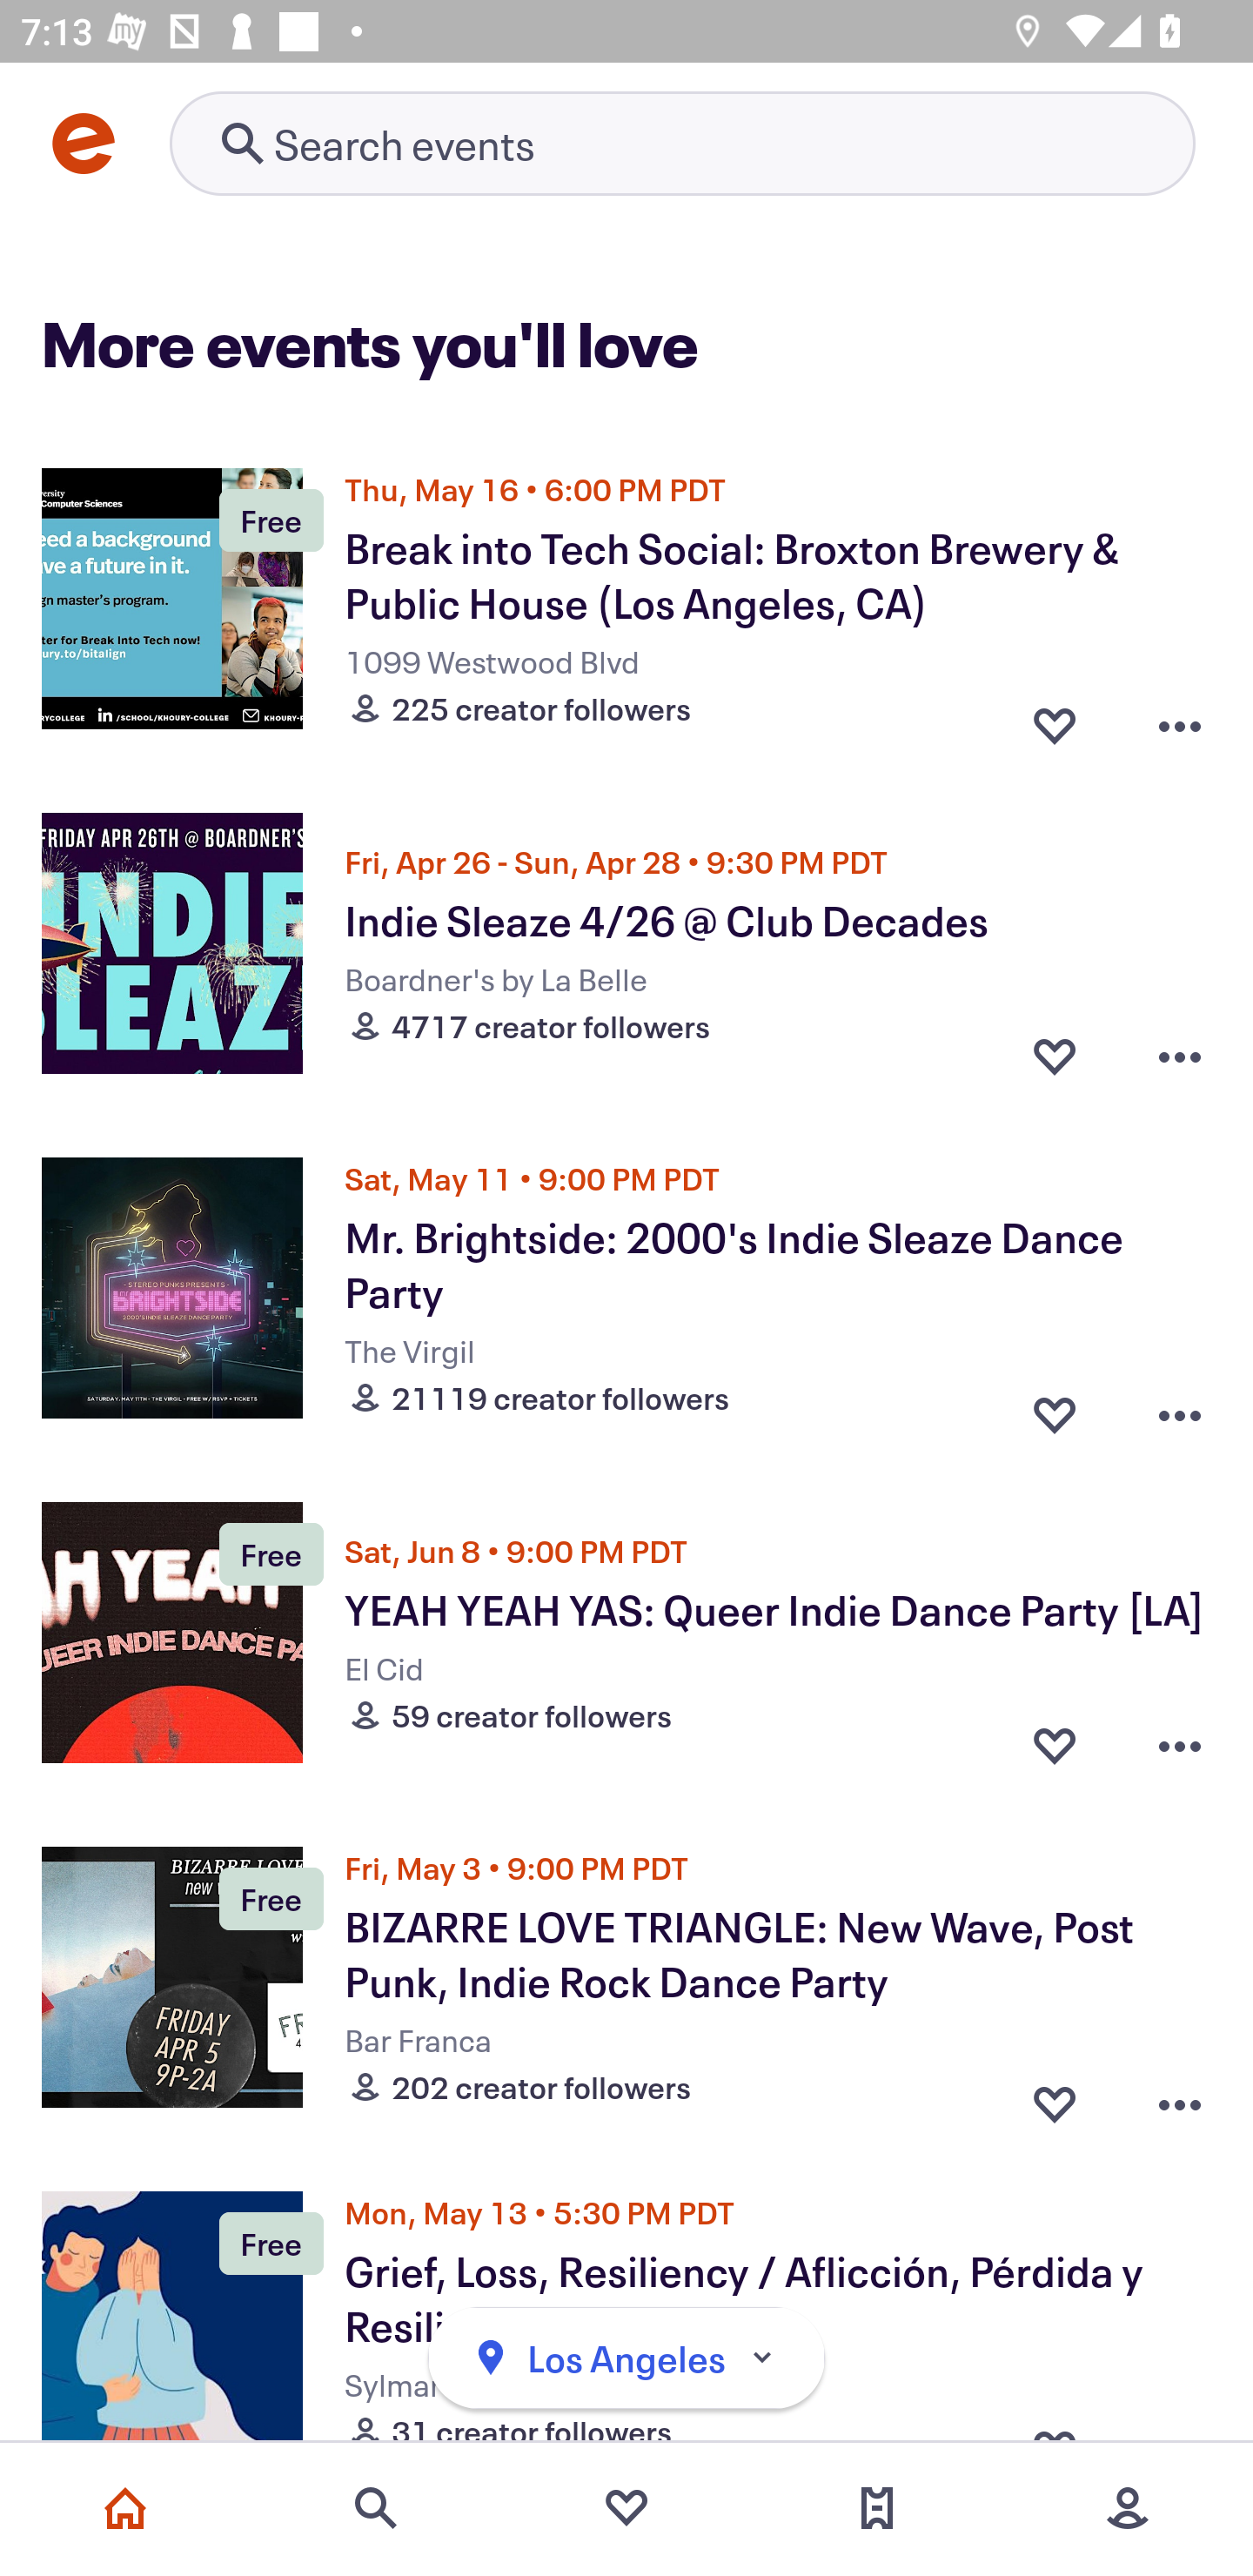 Image resolution: width=1253 pixels, height=2576 pixels. Describe the element at coordinates (1128, 2508) in the screenshot. I see `More` at that location.